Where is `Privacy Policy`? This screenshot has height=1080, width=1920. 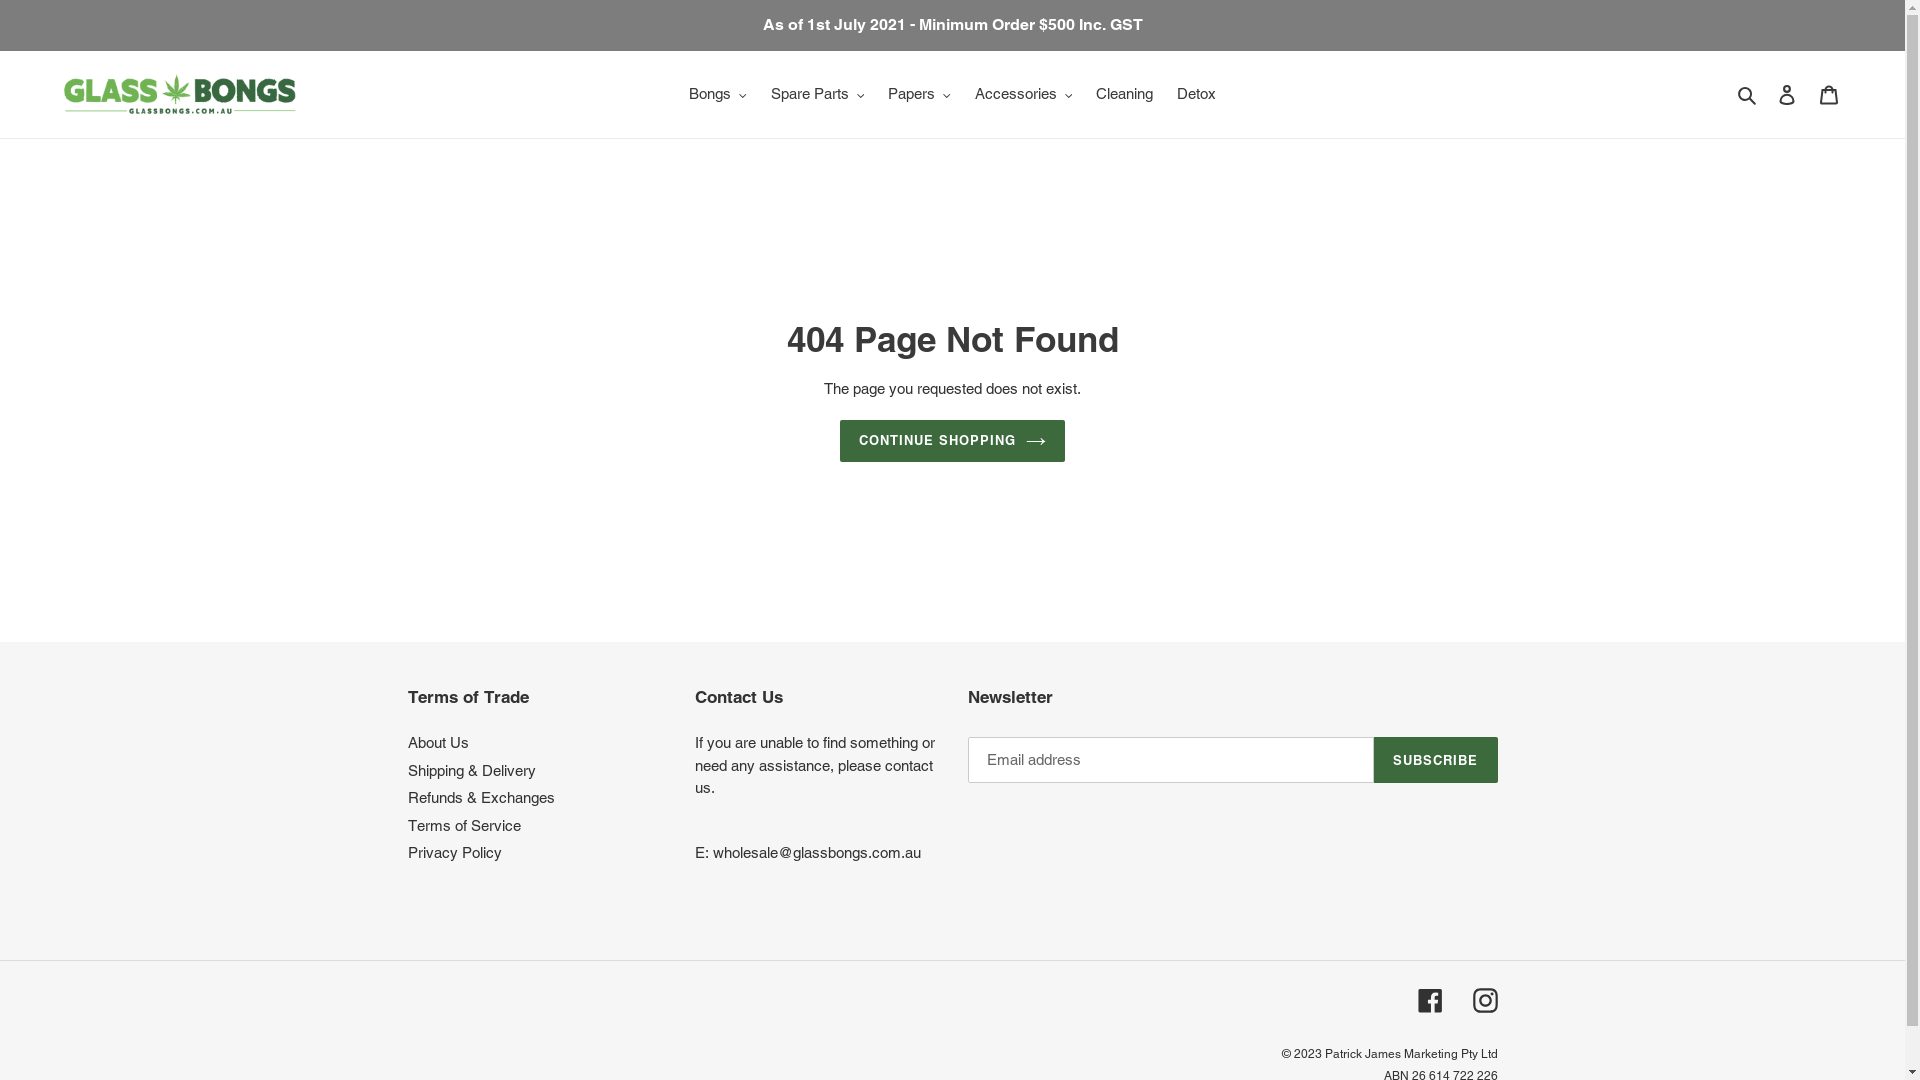 Privacy Policy is located at coordinates (455, 852).